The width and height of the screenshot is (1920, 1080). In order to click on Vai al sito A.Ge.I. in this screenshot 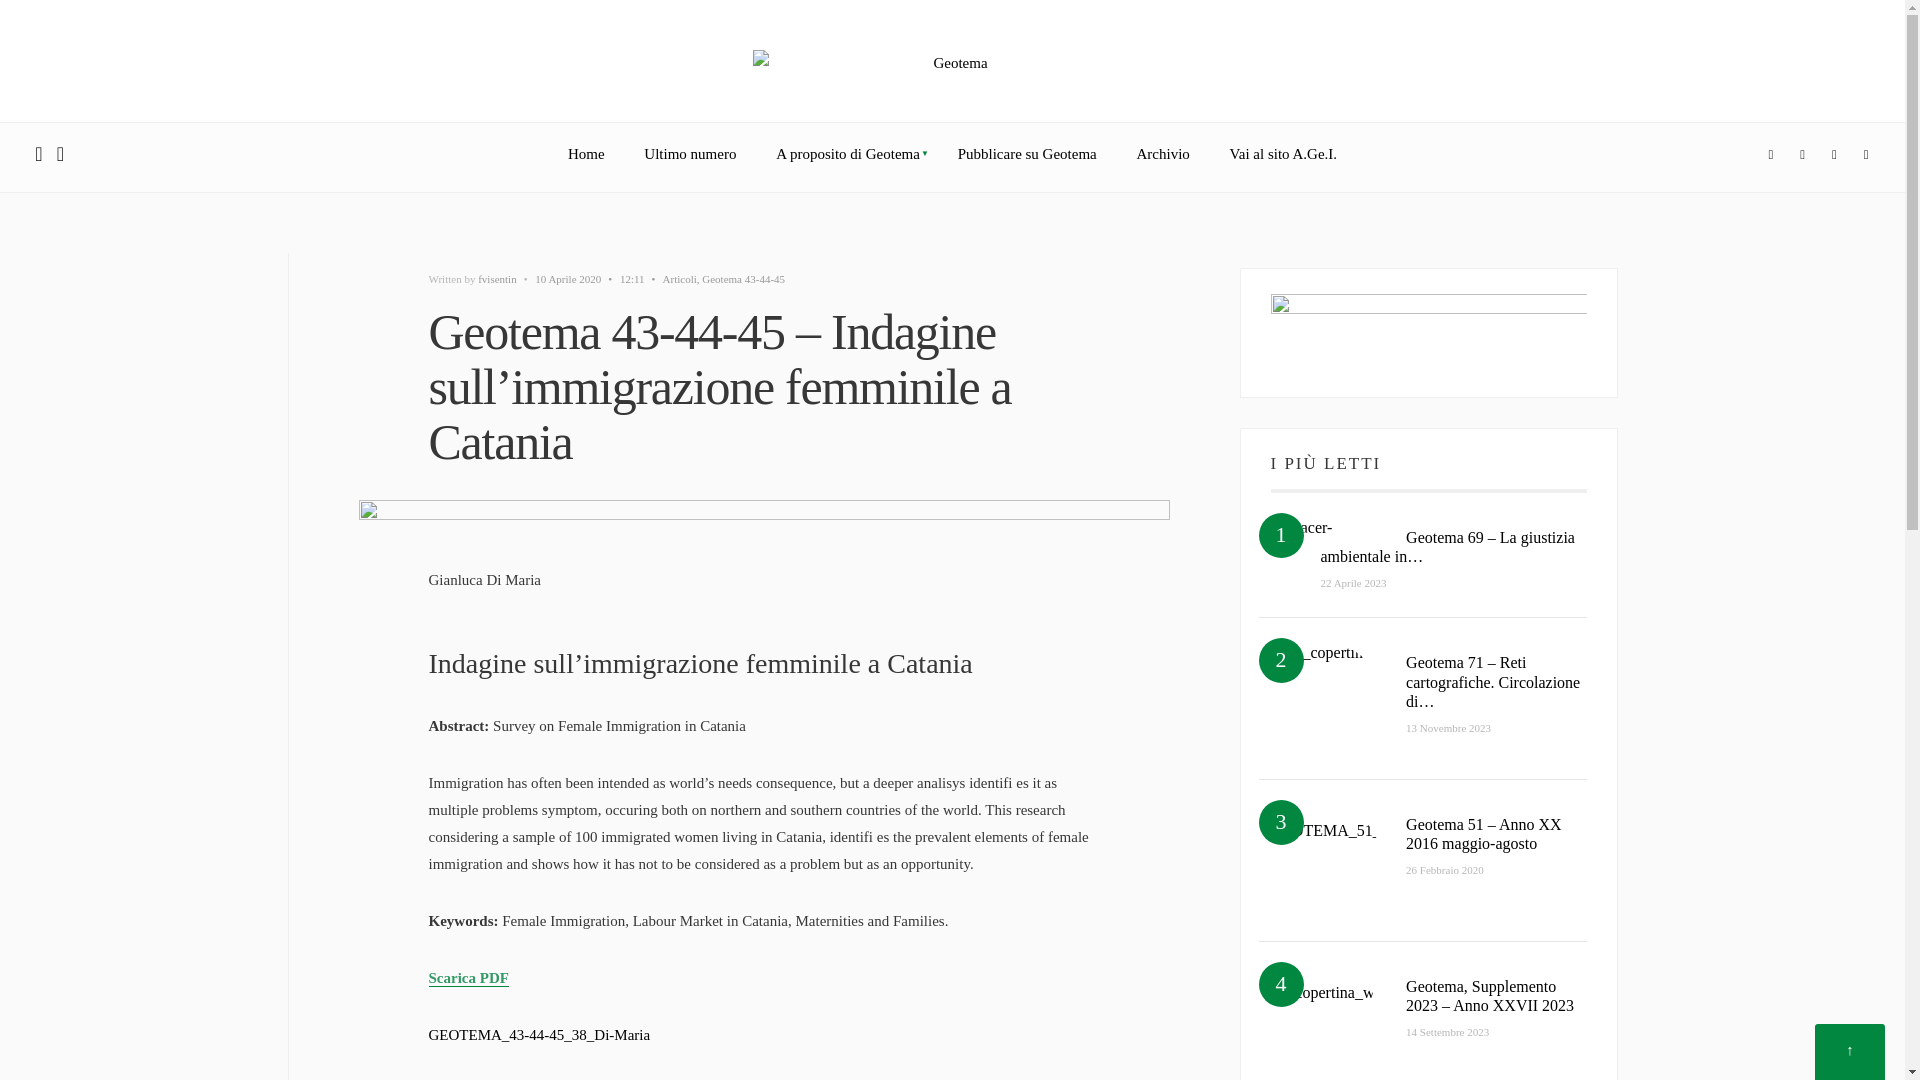, I will do `click(1283, 154)`.